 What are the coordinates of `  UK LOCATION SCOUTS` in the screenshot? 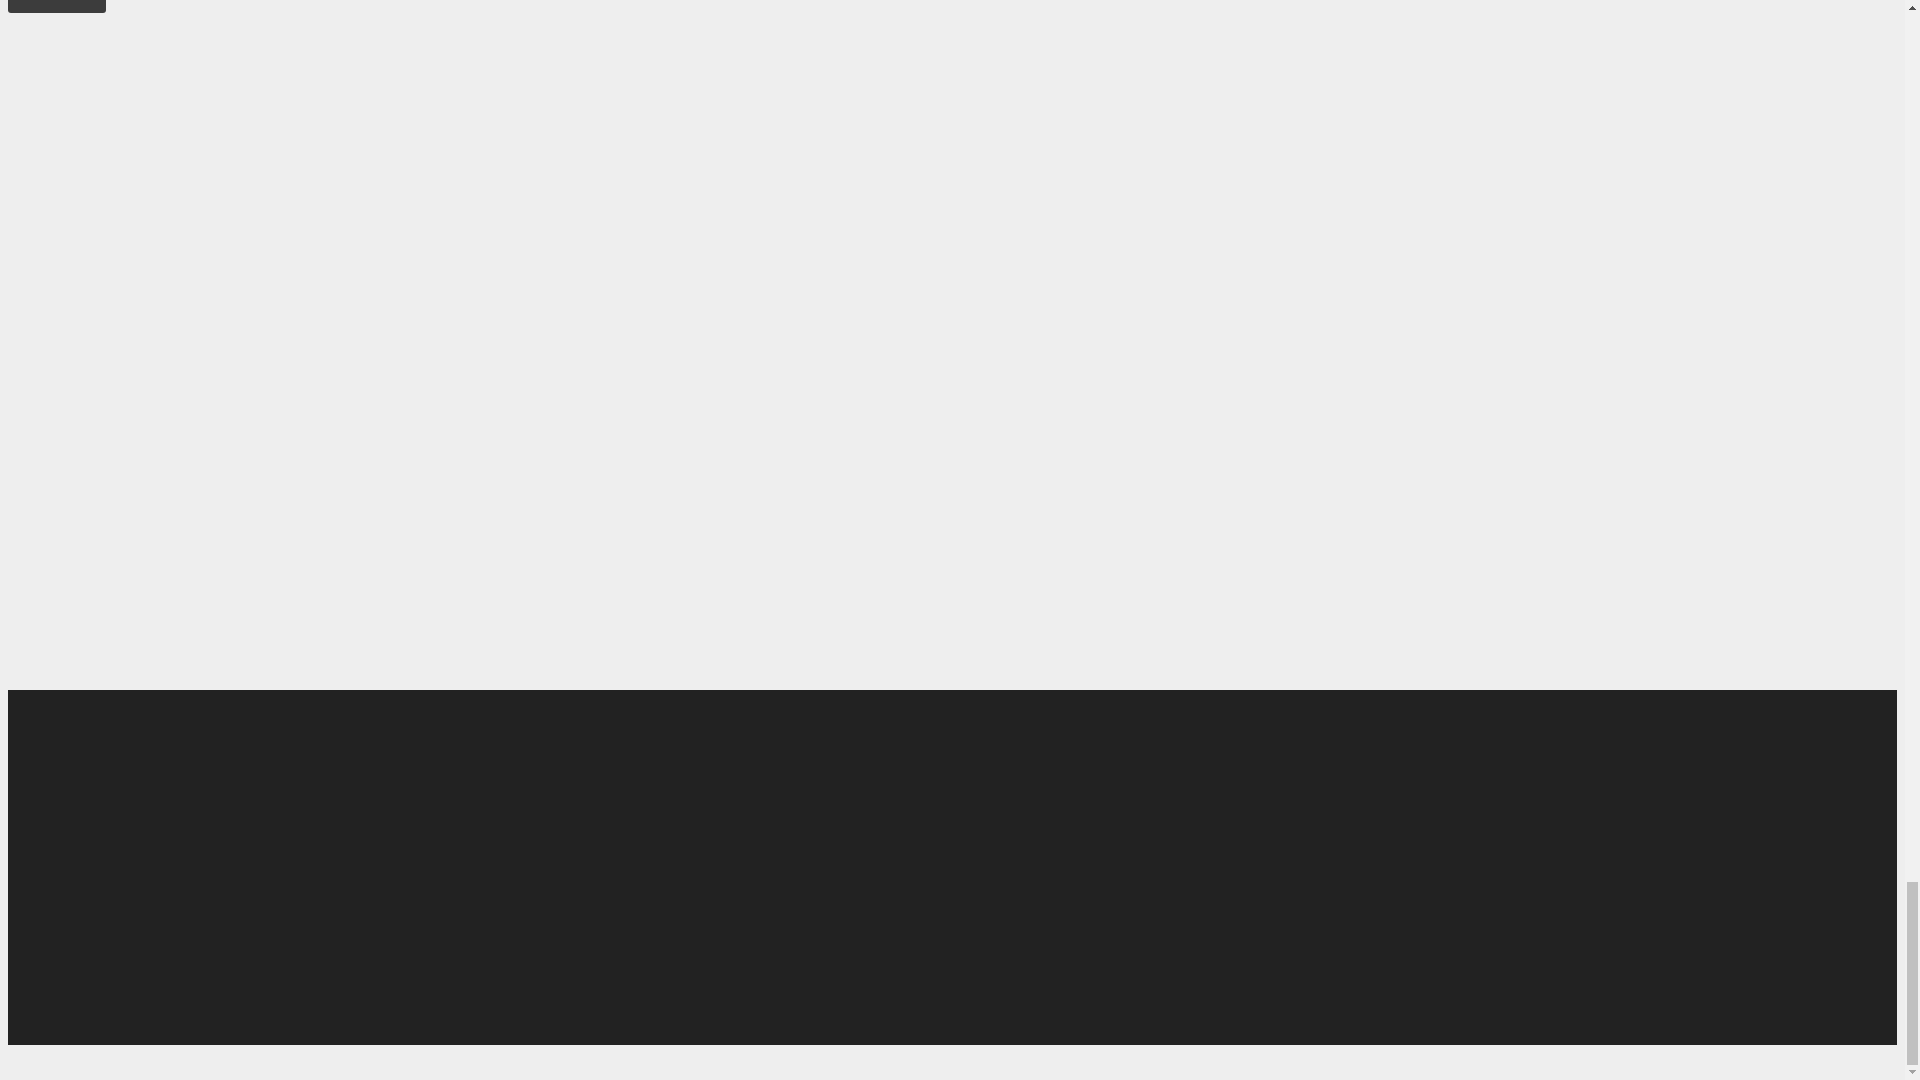 It's located at (947, 99).